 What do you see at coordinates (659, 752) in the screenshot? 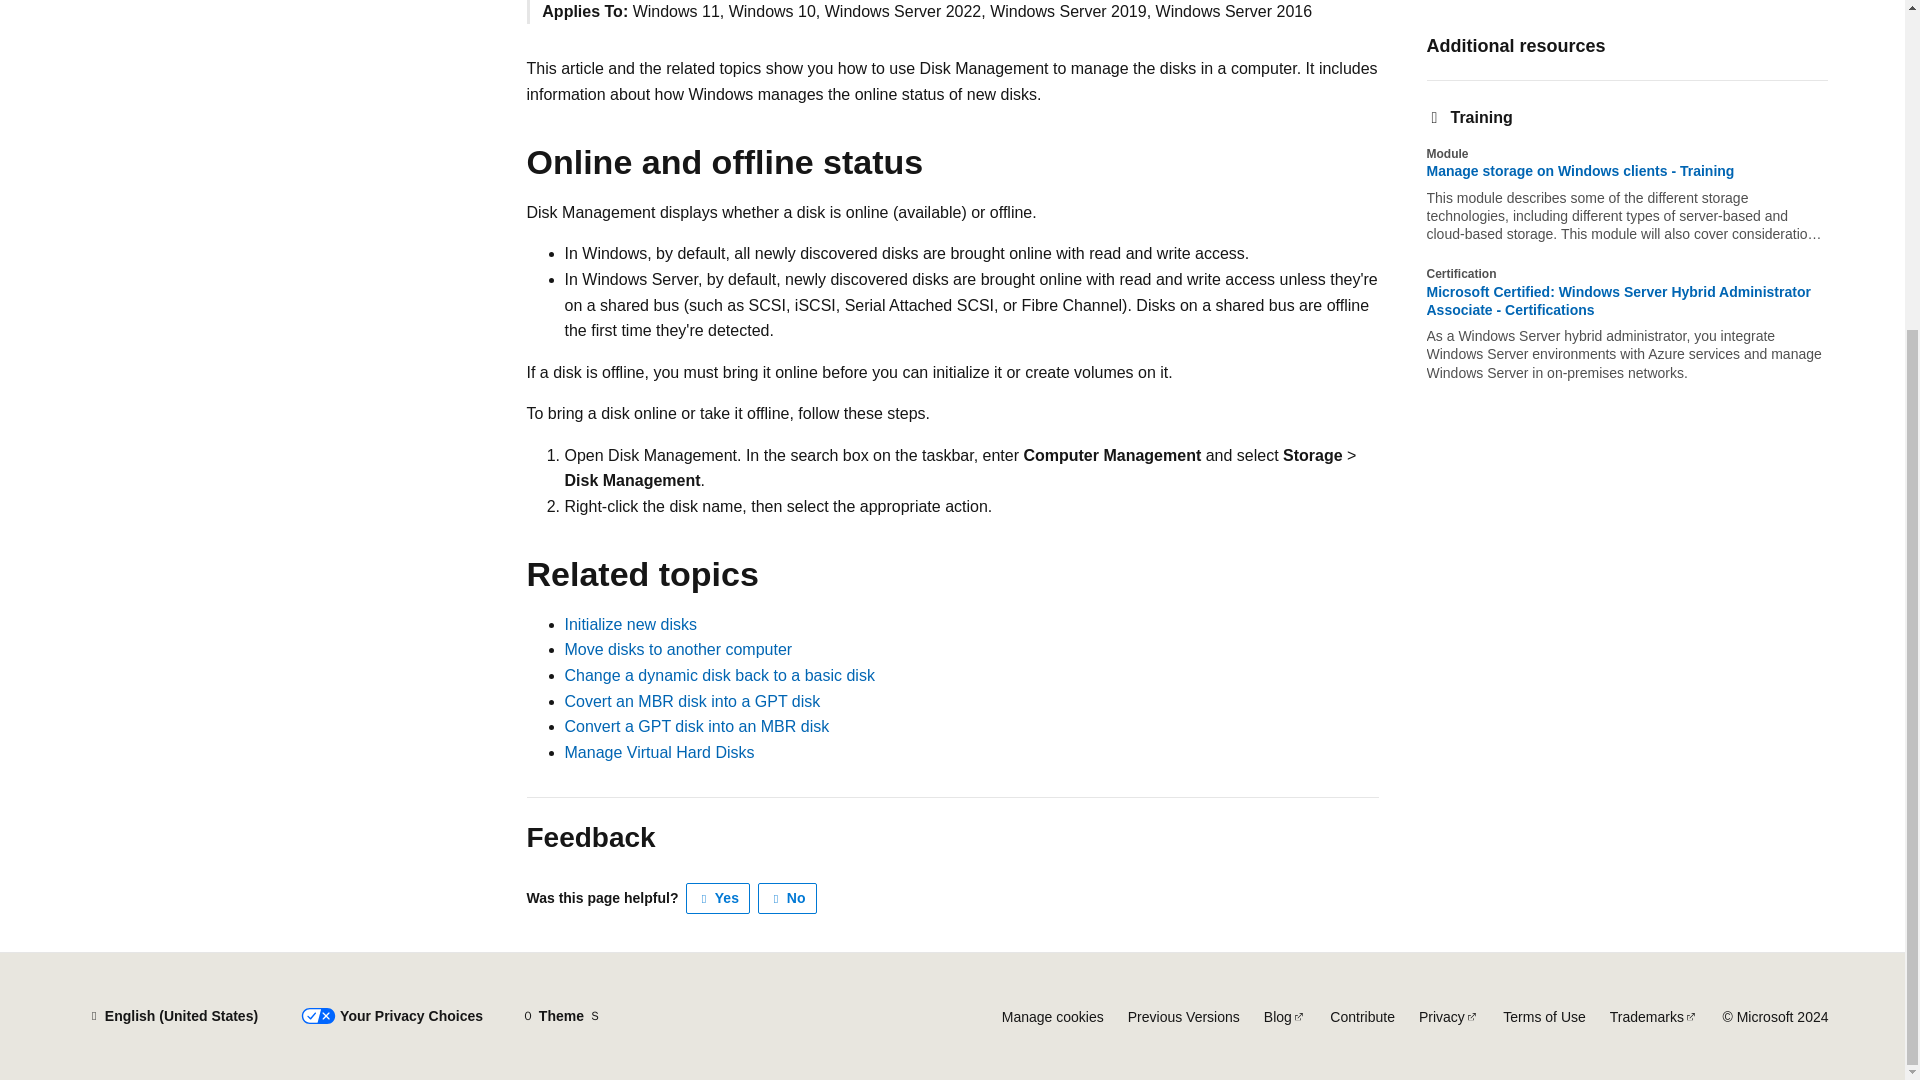
I see `Manage Virtual Hard Disks` at bounding box center [659, 752].